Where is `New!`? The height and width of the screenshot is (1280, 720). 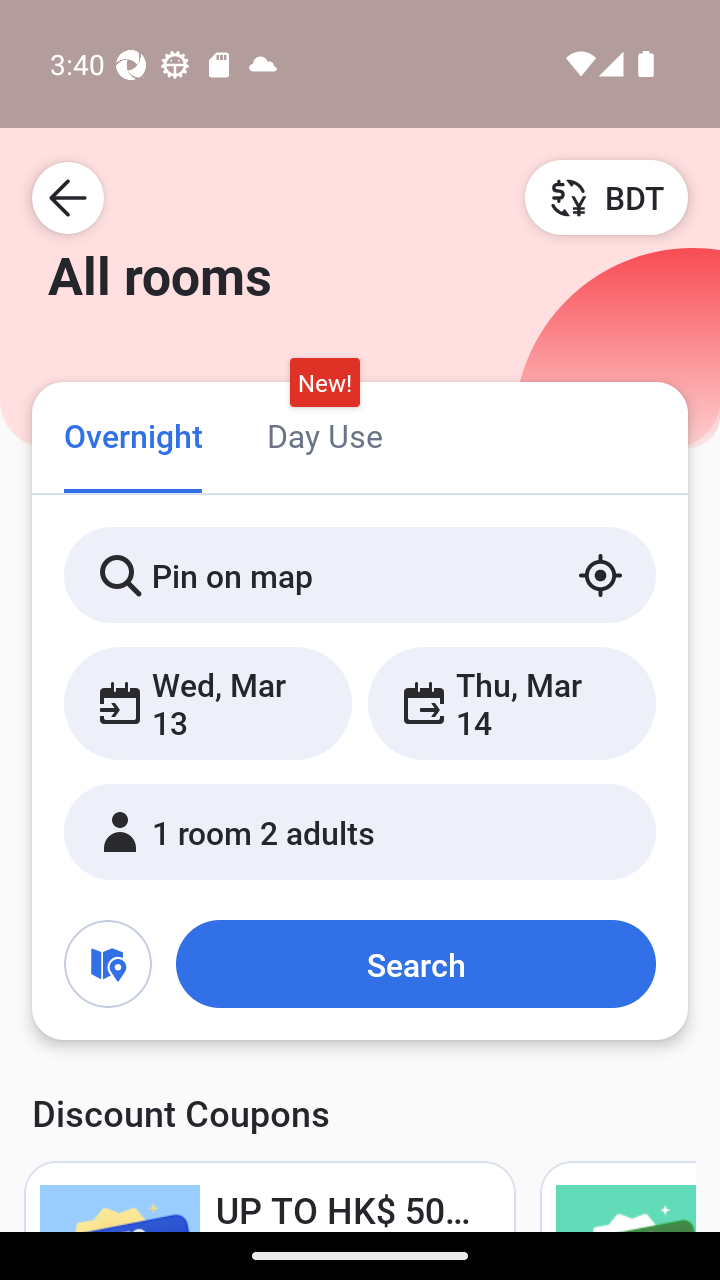 New! is located at coordinates (324, 383).